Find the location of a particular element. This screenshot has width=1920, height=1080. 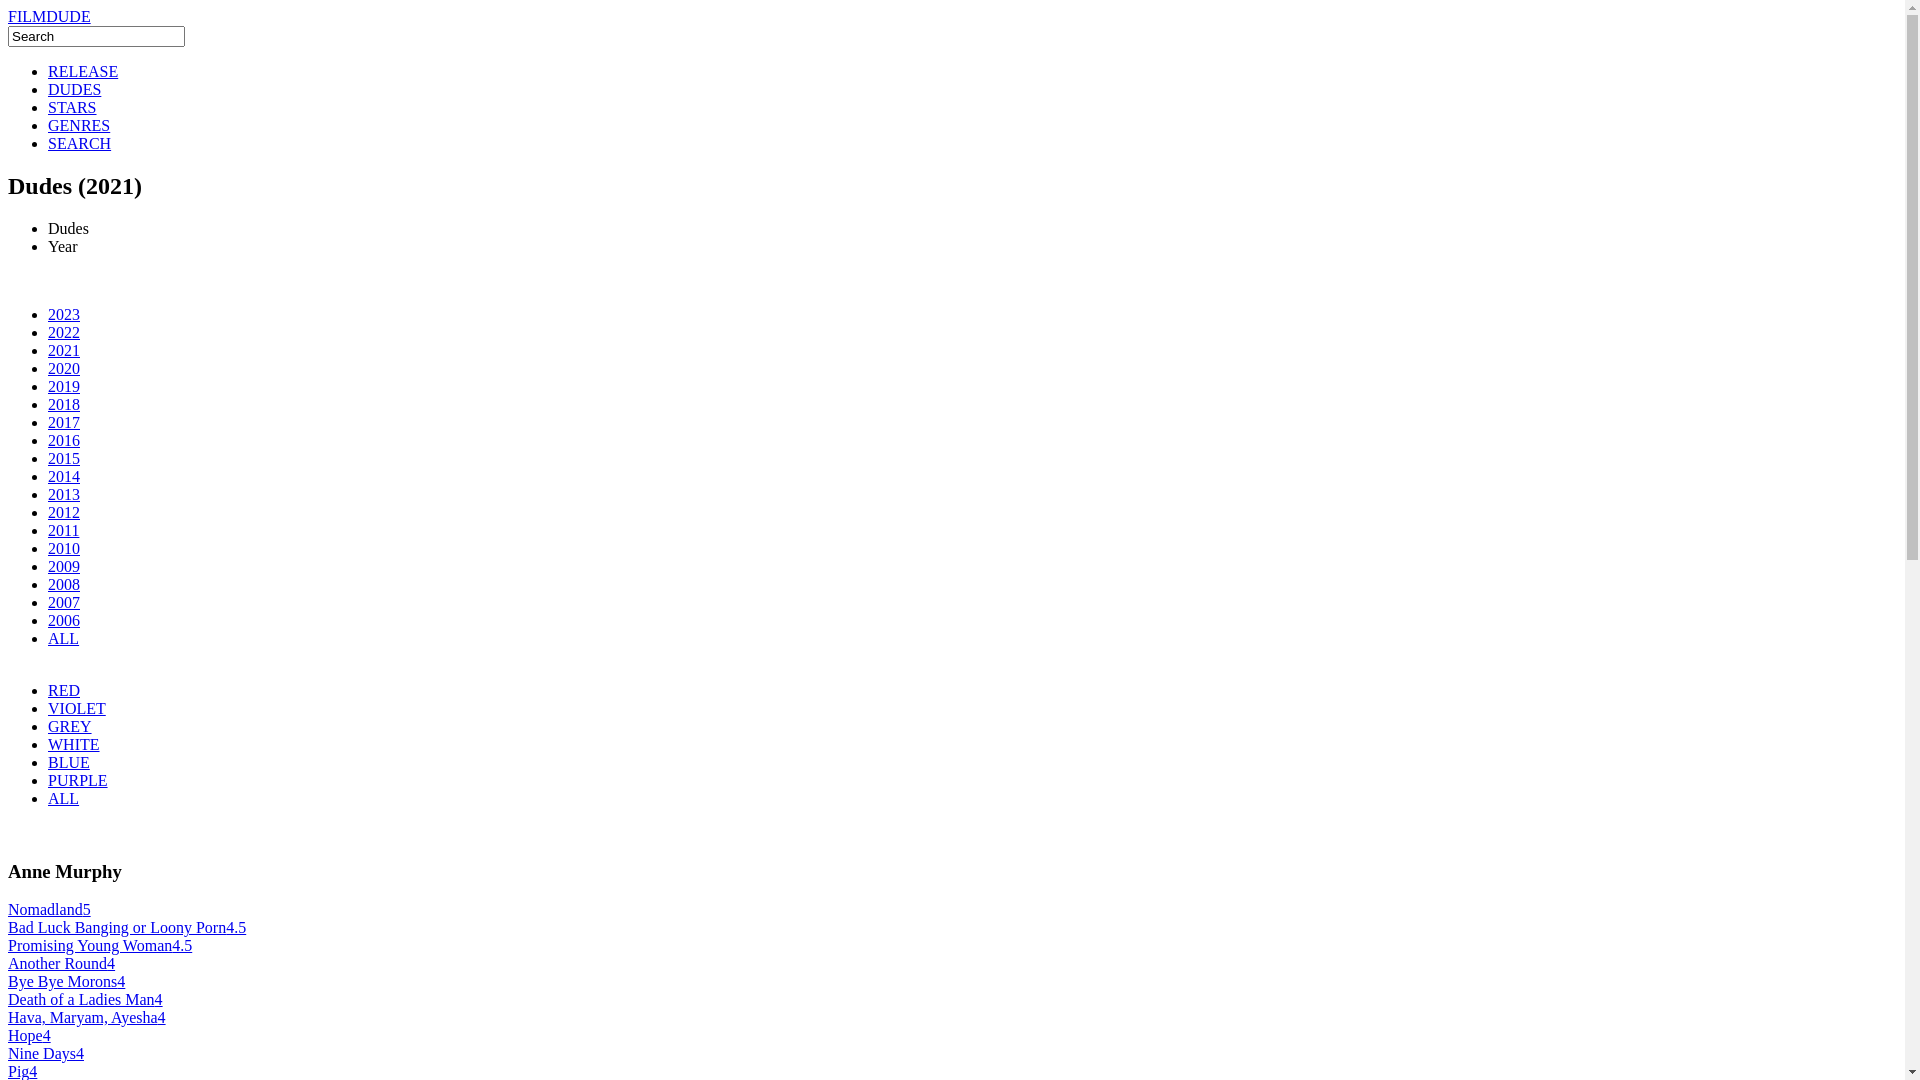

PURPLE is located at coordinates (78, 780).